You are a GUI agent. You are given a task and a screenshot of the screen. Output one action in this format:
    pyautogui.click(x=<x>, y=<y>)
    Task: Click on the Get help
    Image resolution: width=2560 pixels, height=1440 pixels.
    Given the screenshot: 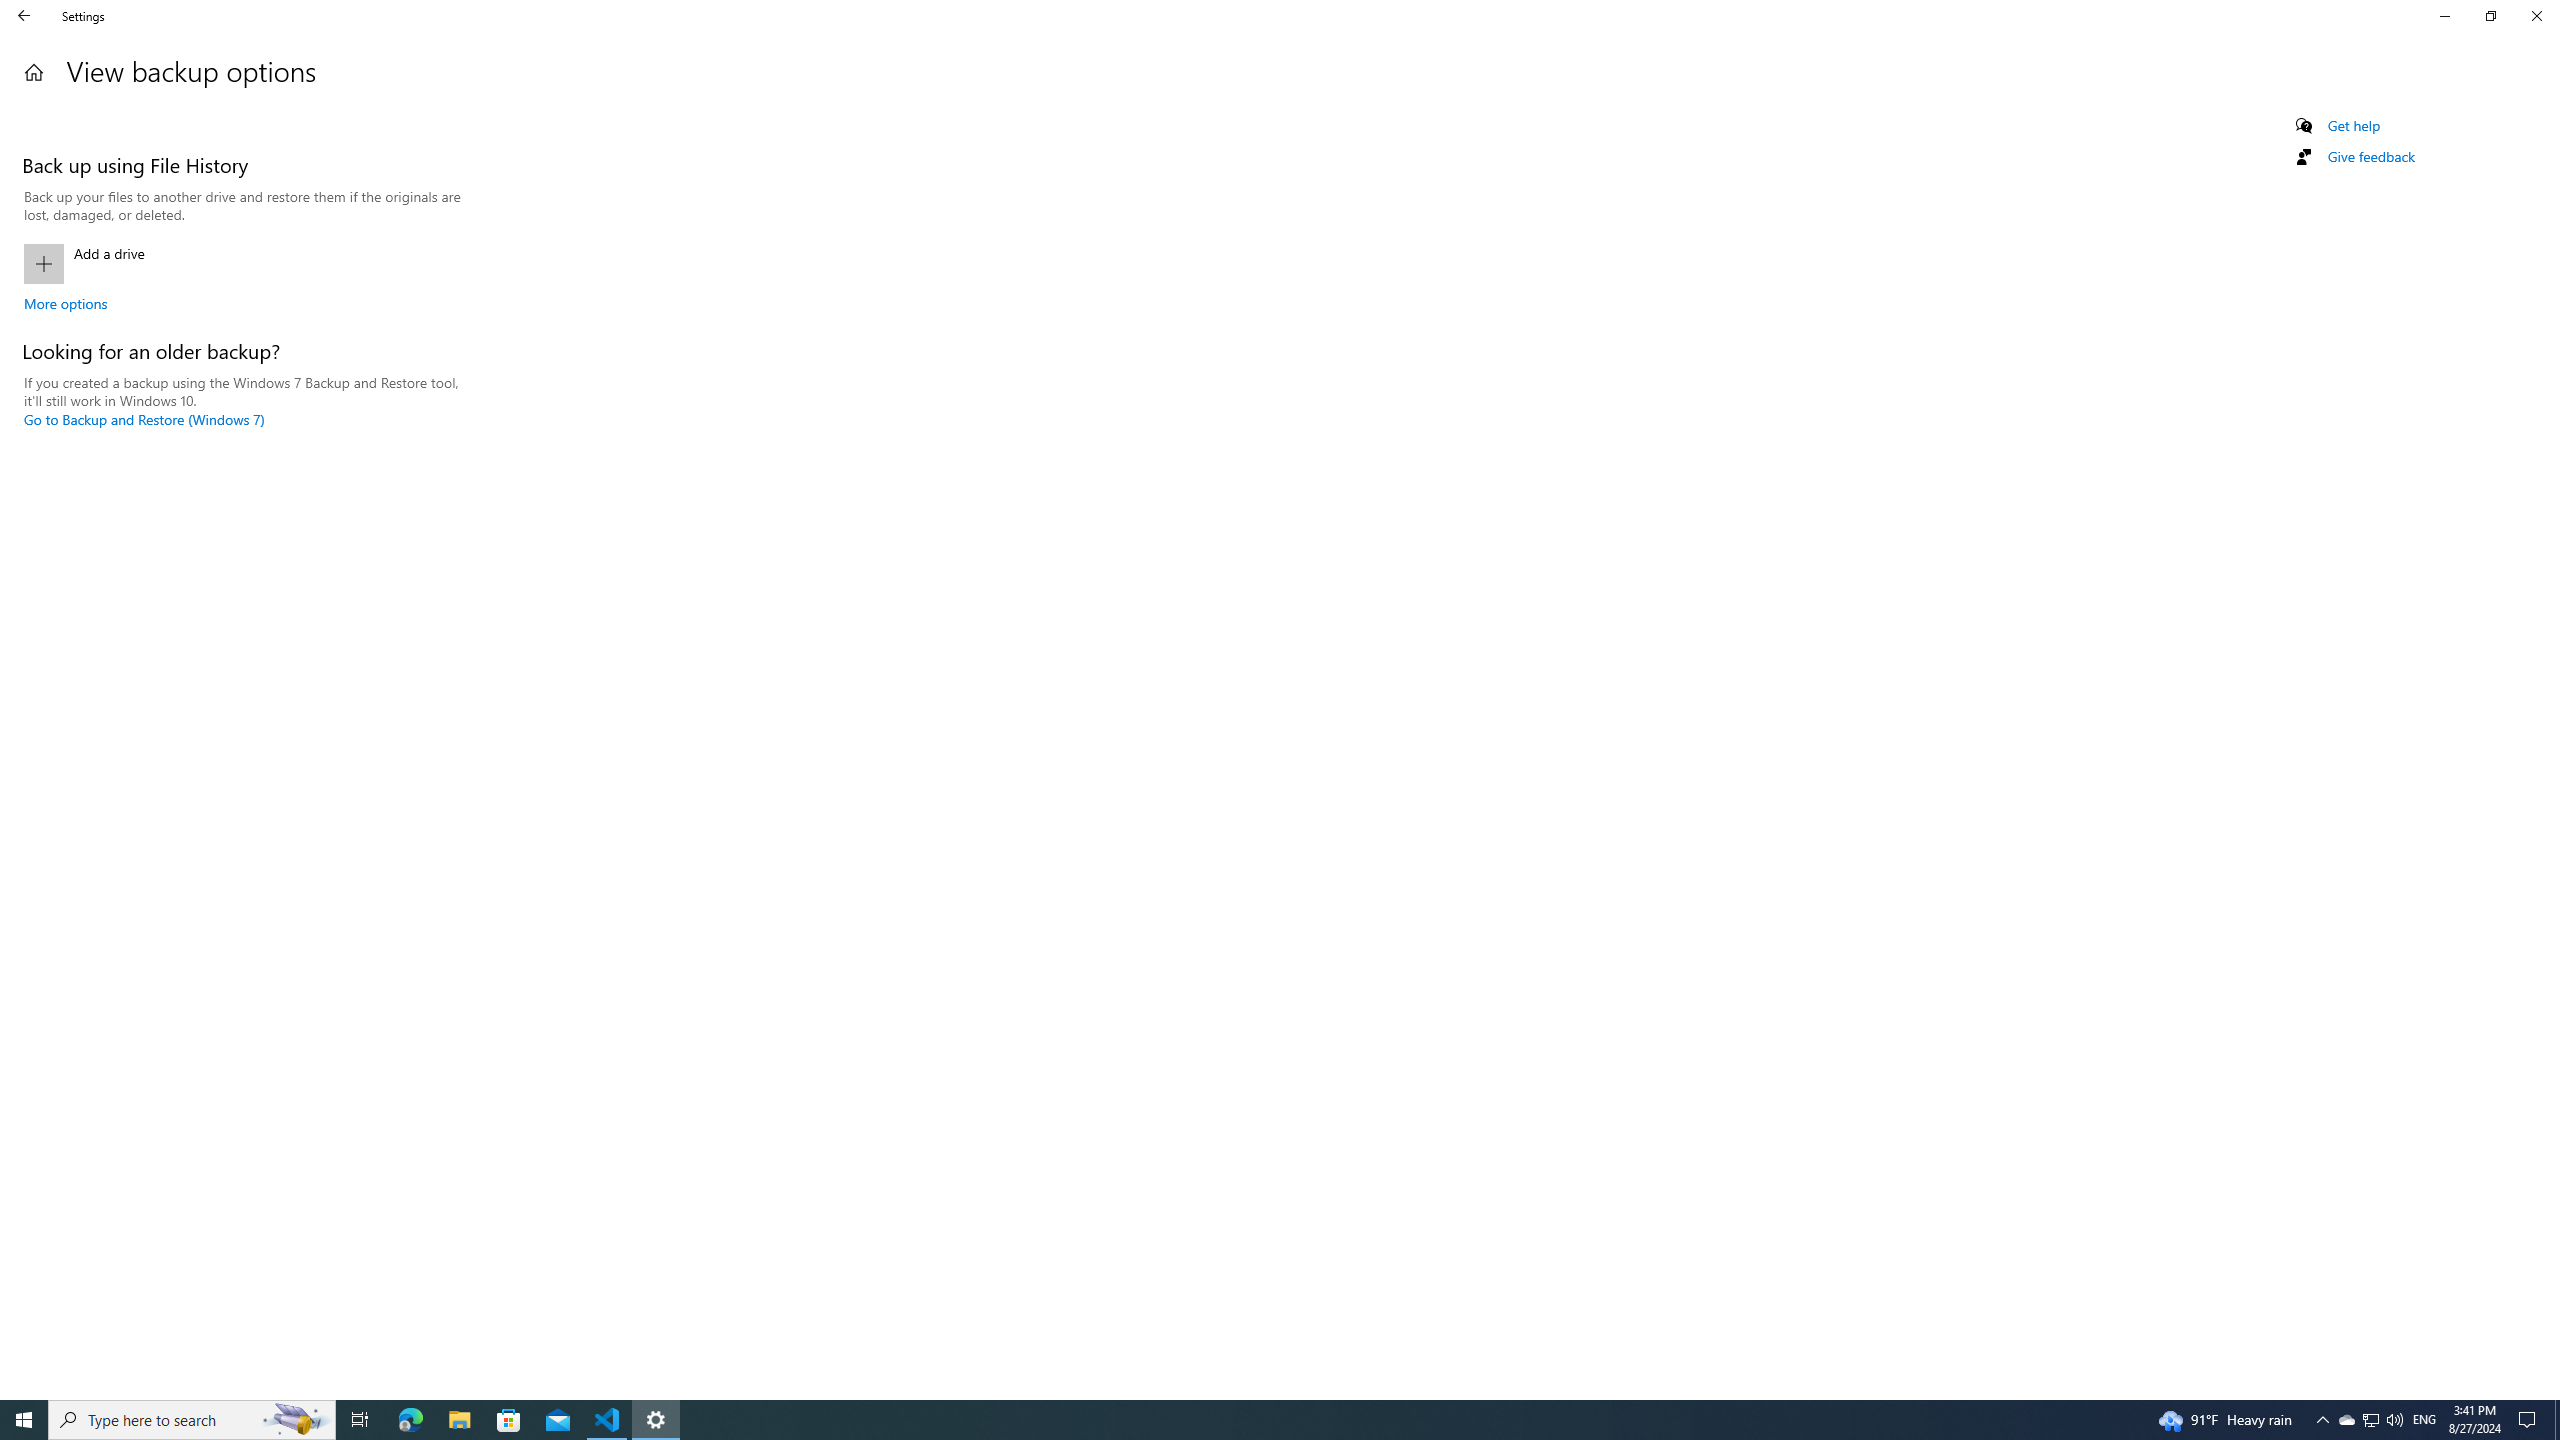 What is the action you would take?
    pyautogui.click(x=2354, y=126)
    